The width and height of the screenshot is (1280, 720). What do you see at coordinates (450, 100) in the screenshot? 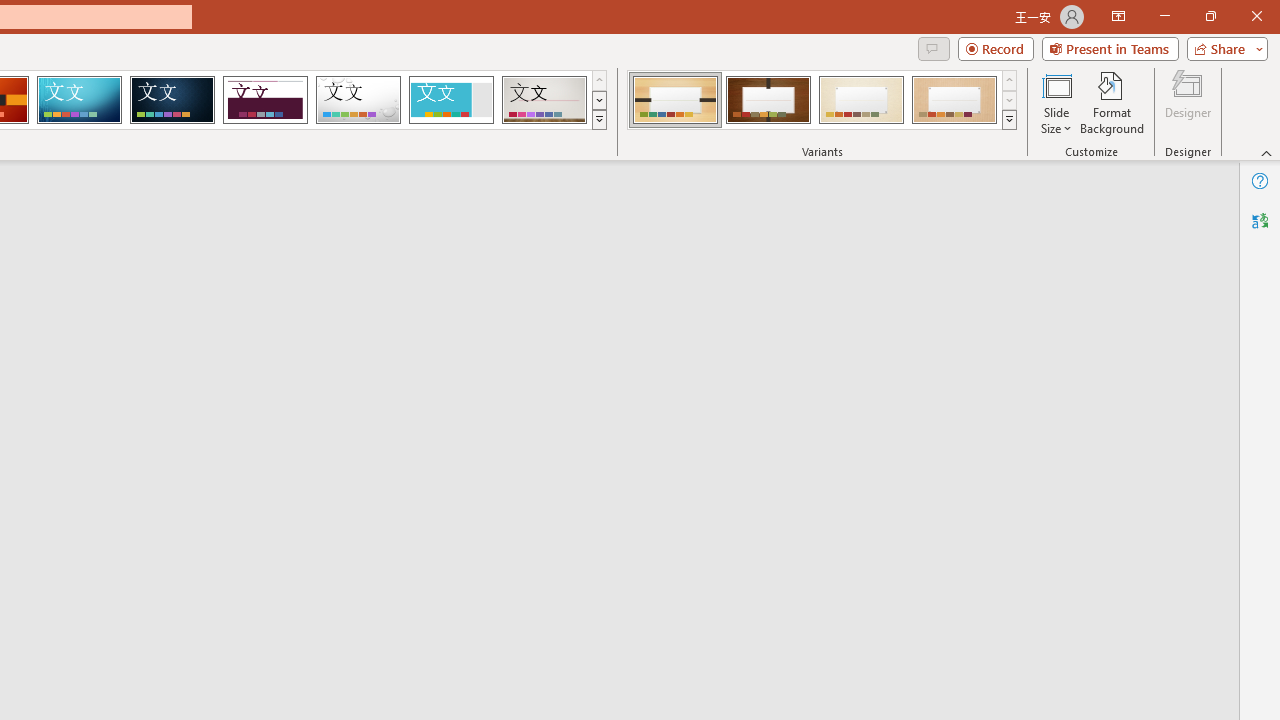
I see `Frame` at bounding box center [450, 100].